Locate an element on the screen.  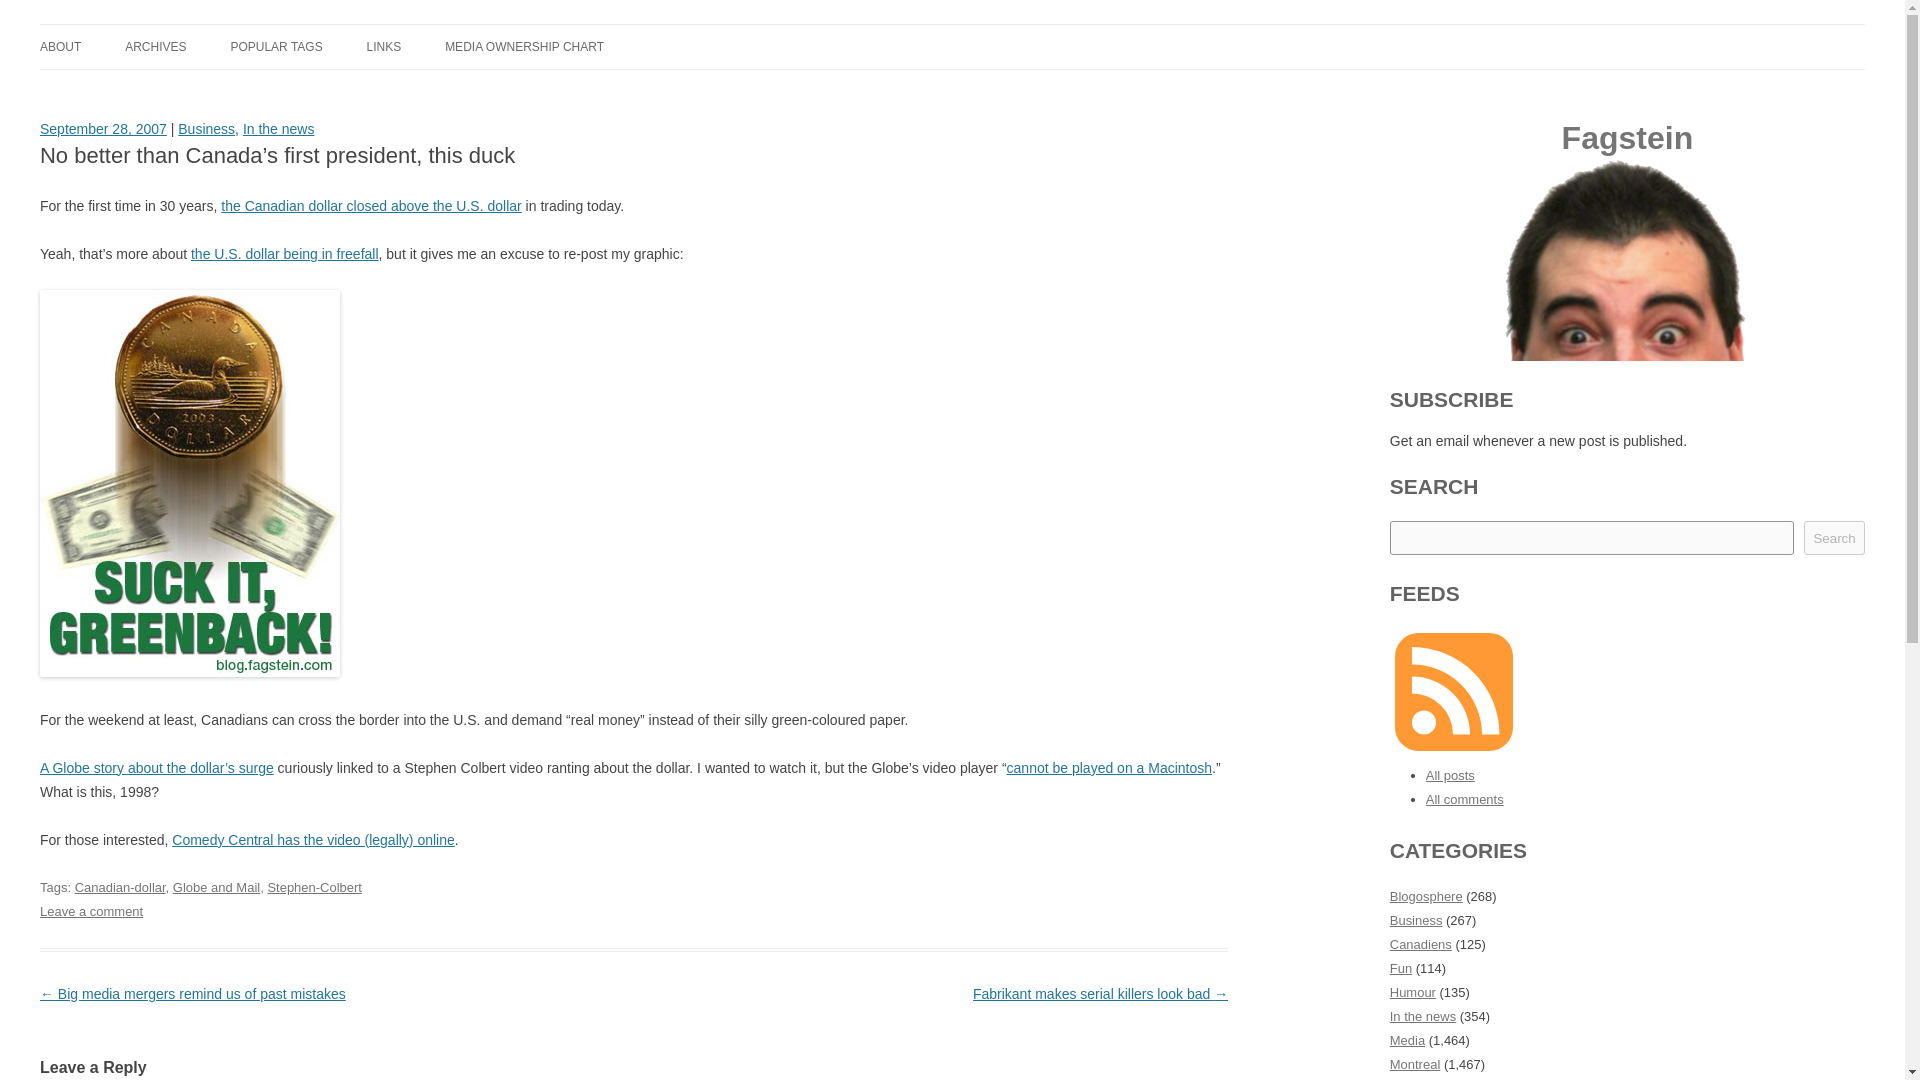
cannot be played on a Macintosh is located at coordinates (1108, 768).